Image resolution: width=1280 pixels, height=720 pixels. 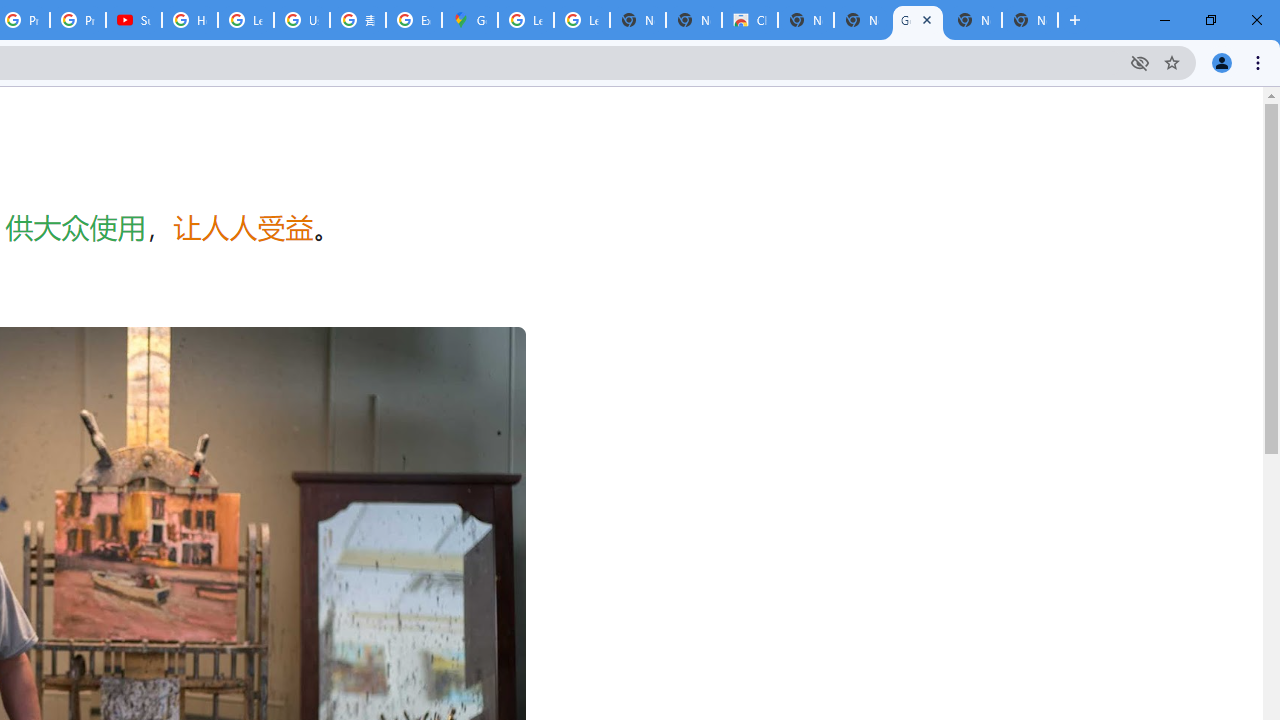 What do you see at coordinates (414, 20) in the screenshot?
I see `Explore new street-level details - Google Maps Help` at bounding box center [414, 20].